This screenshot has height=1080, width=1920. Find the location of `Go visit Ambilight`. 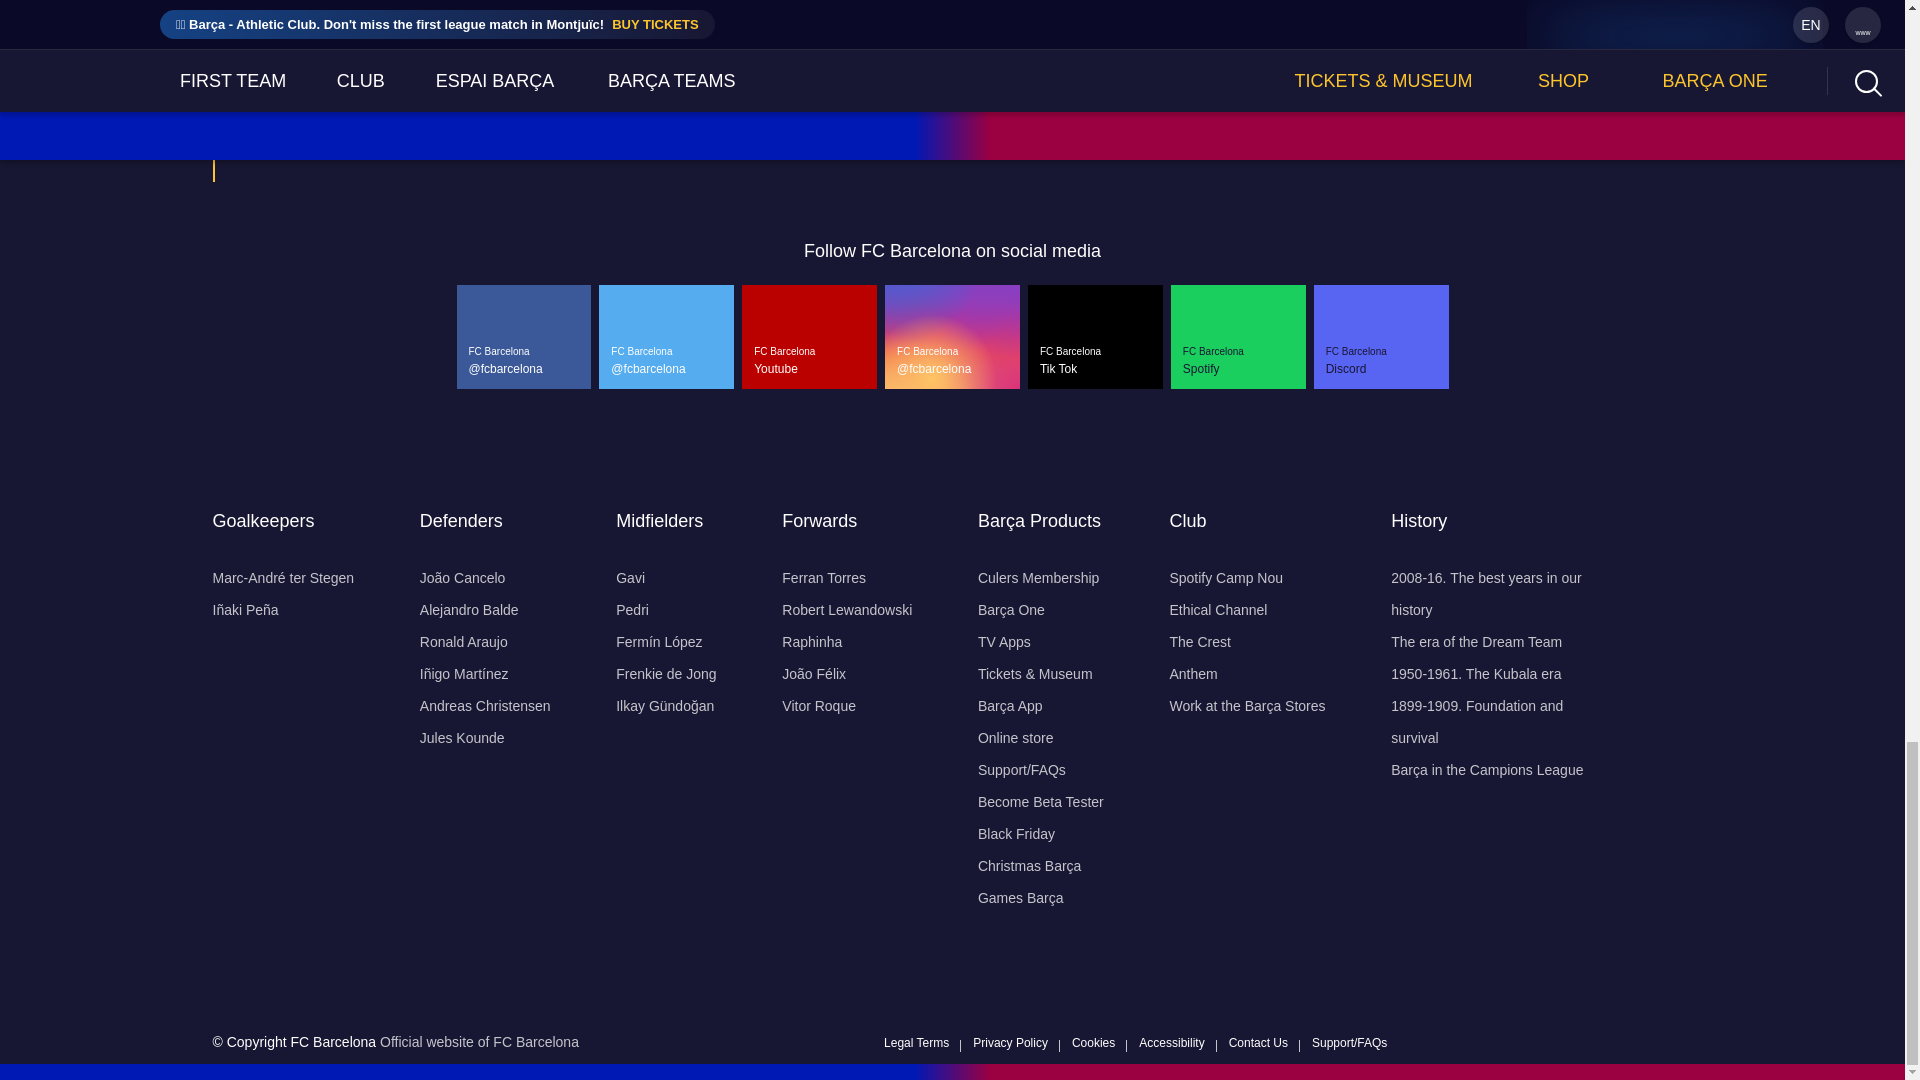

Go visit Ambilight is located at coordinates (1427, 126).